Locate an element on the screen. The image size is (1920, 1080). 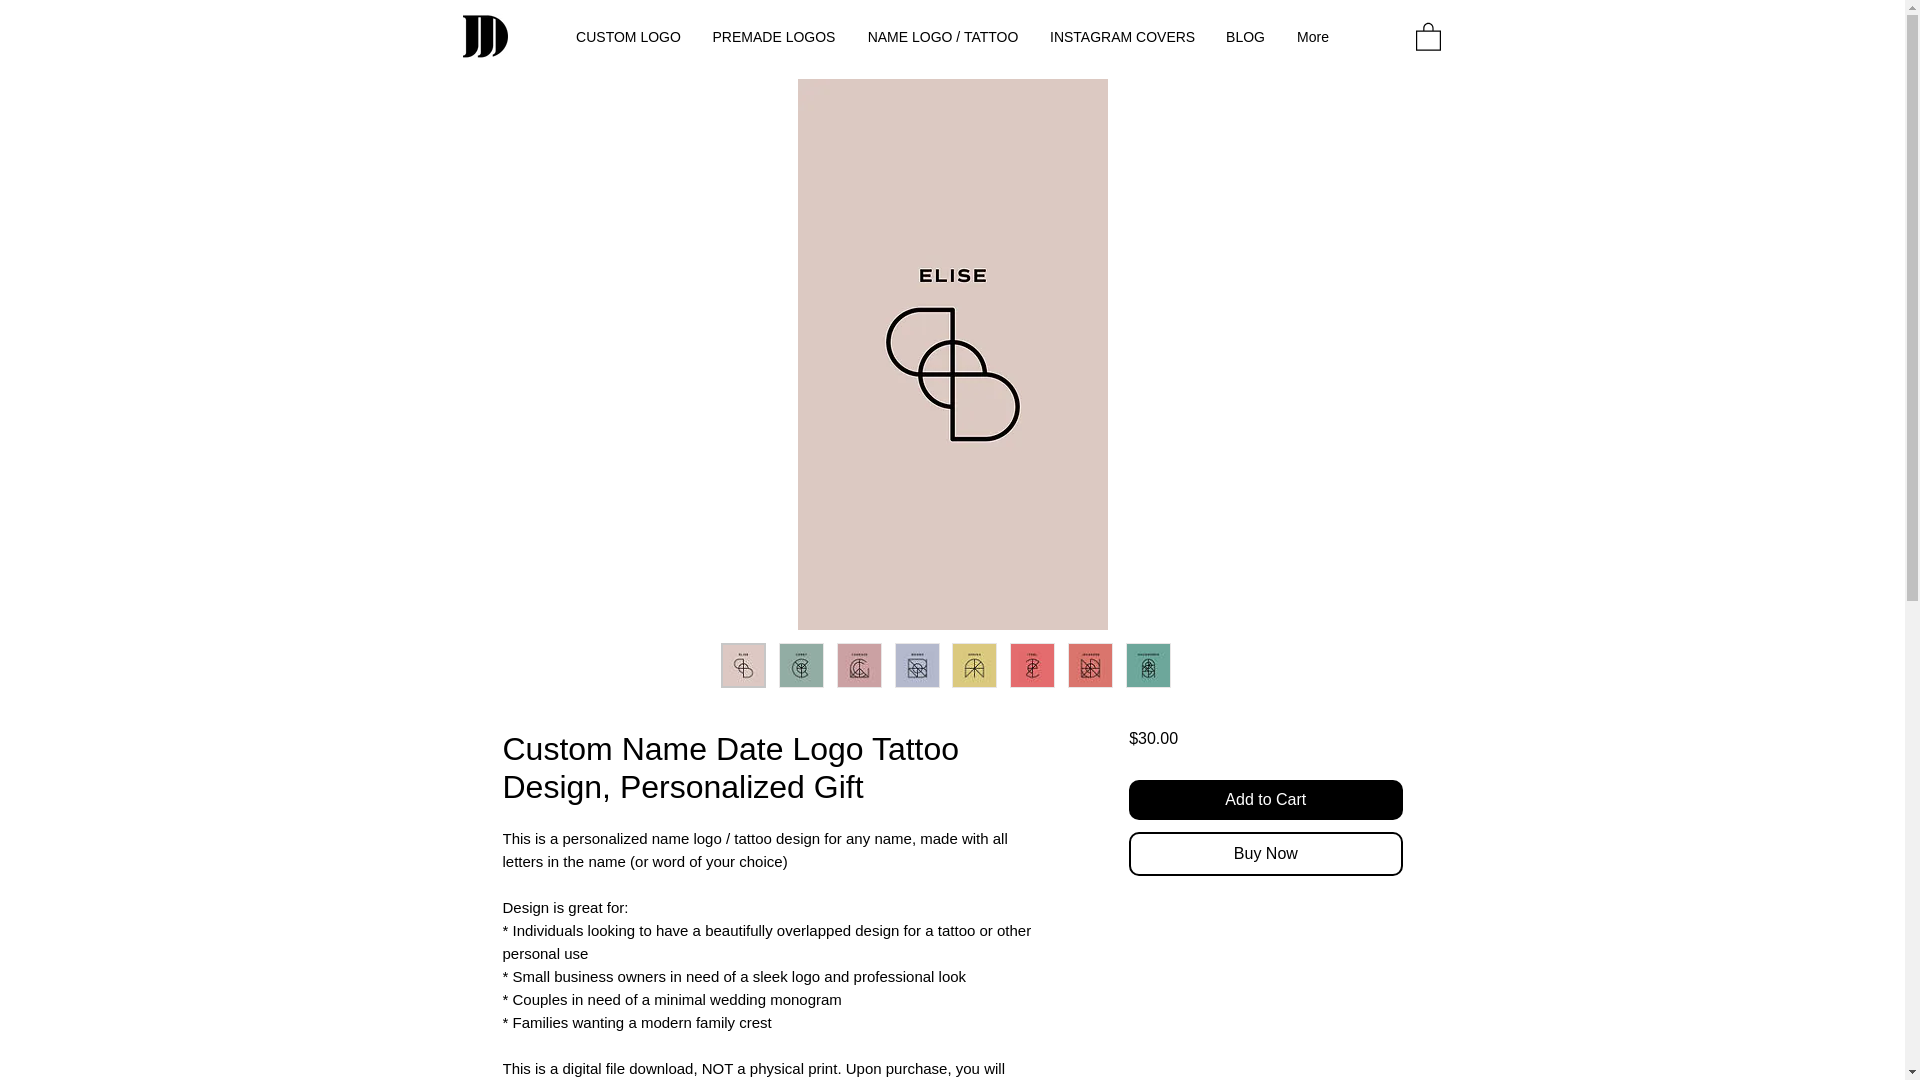
PREMADE LOGOS is located at coordinates (773, 36).